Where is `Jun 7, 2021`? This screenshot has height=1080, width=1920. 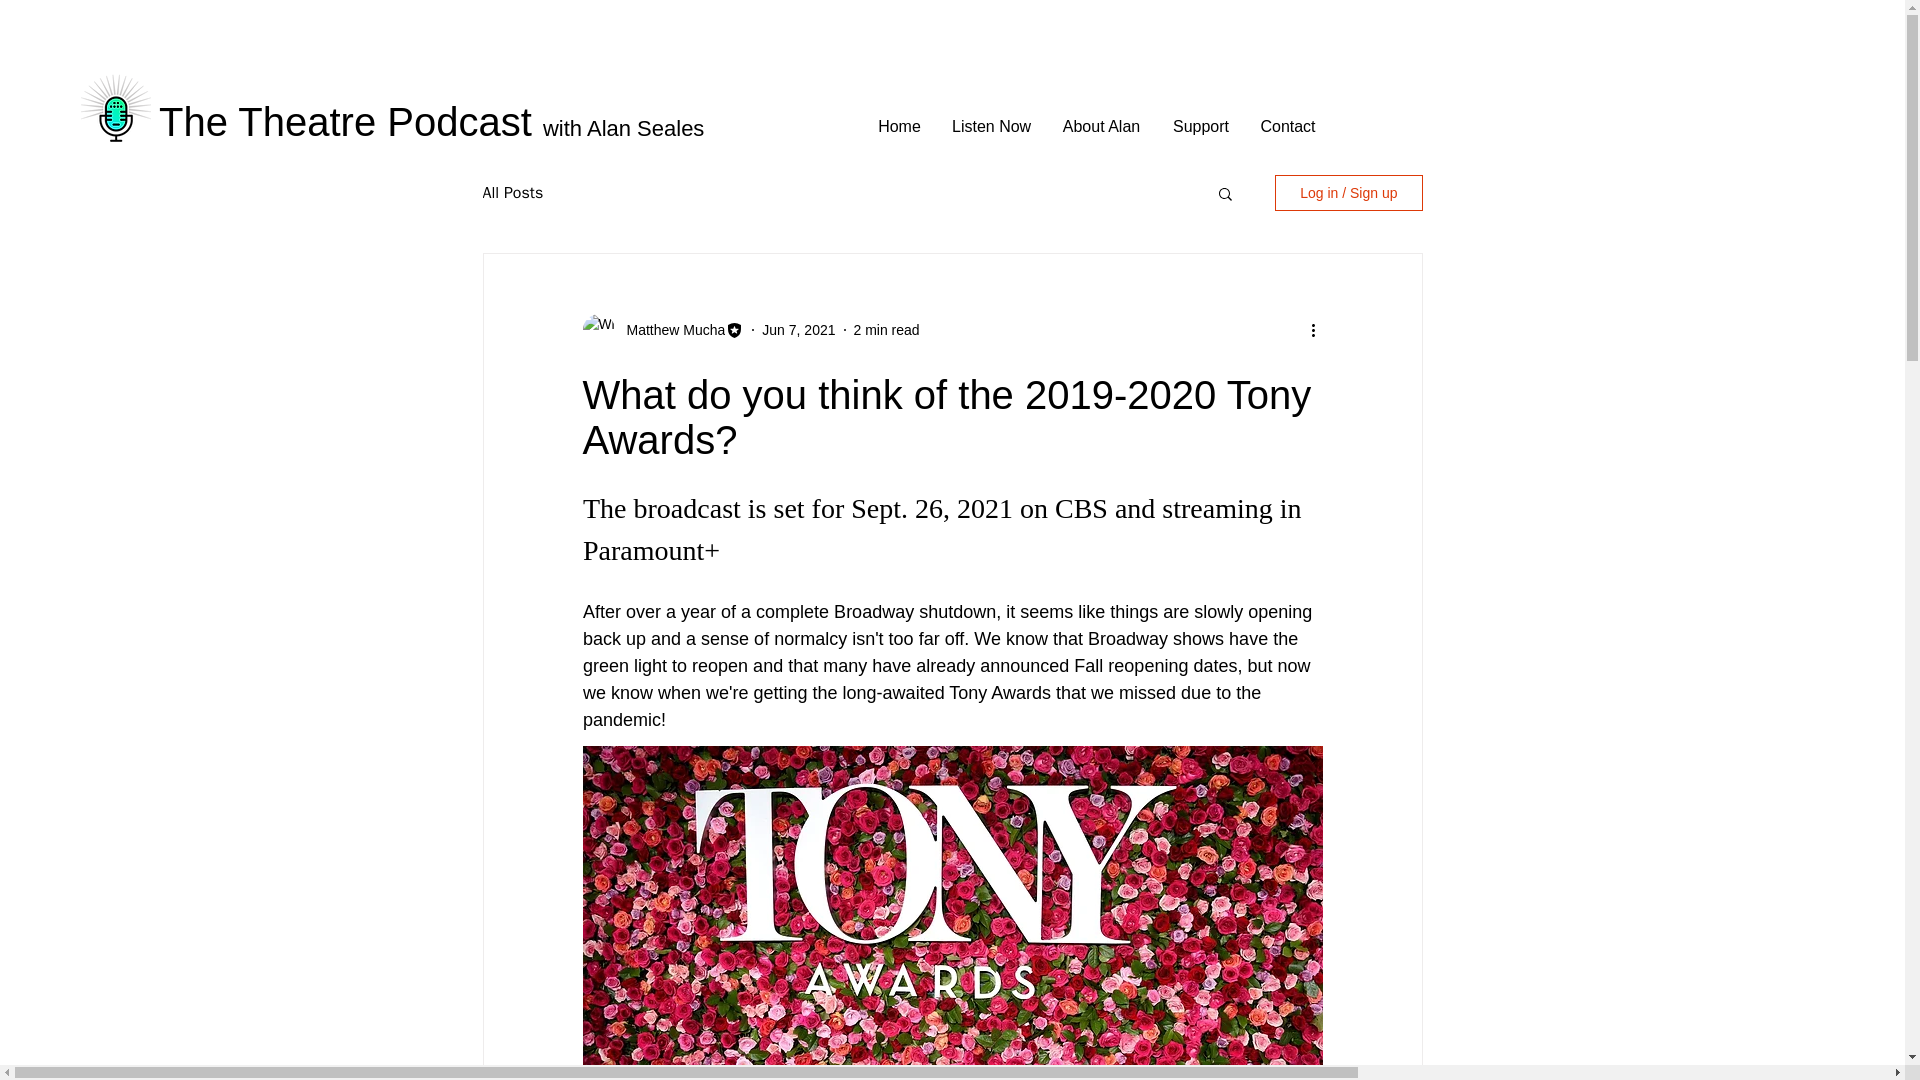 Jun 7, 2021 is located at coordinates (798, 330).